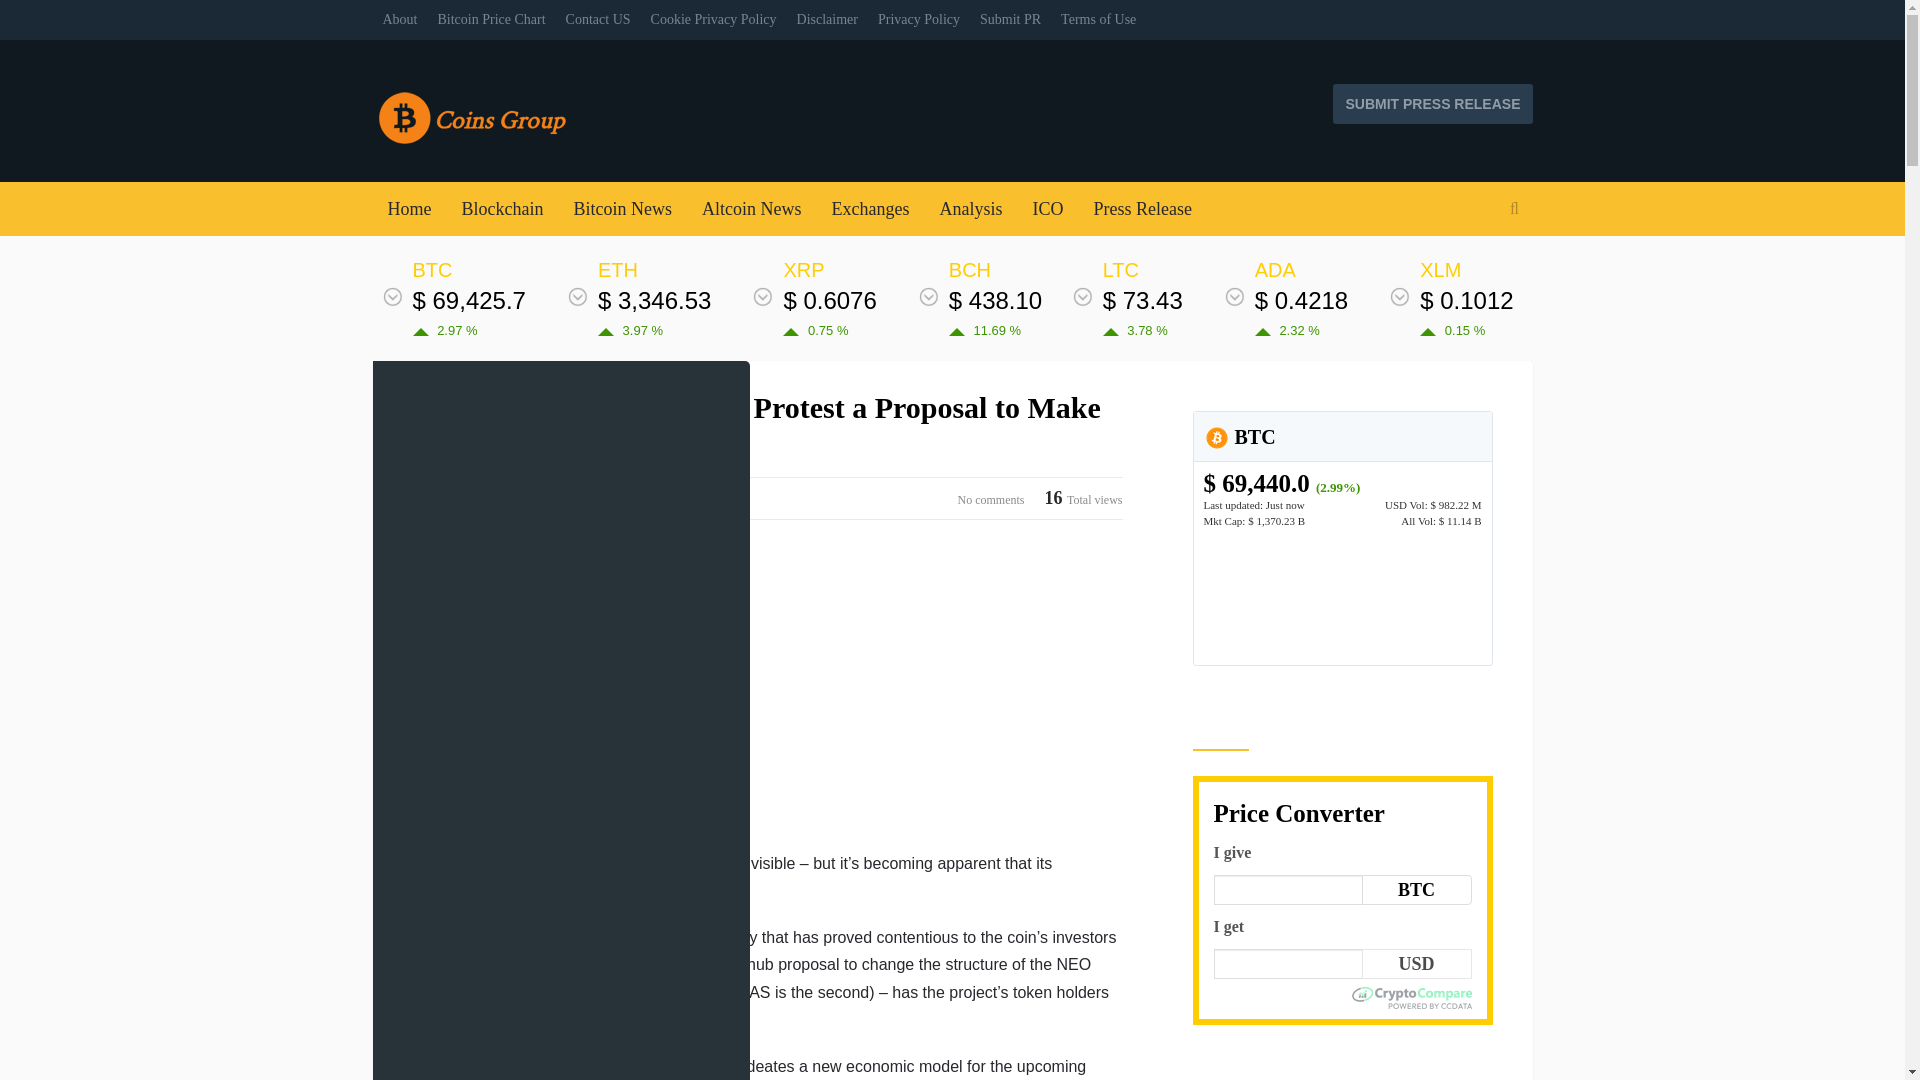  What do you see at coordinates (1098, 20) in the screenshot?
I see `Terms of Use` at bounding box center [1098, 20].